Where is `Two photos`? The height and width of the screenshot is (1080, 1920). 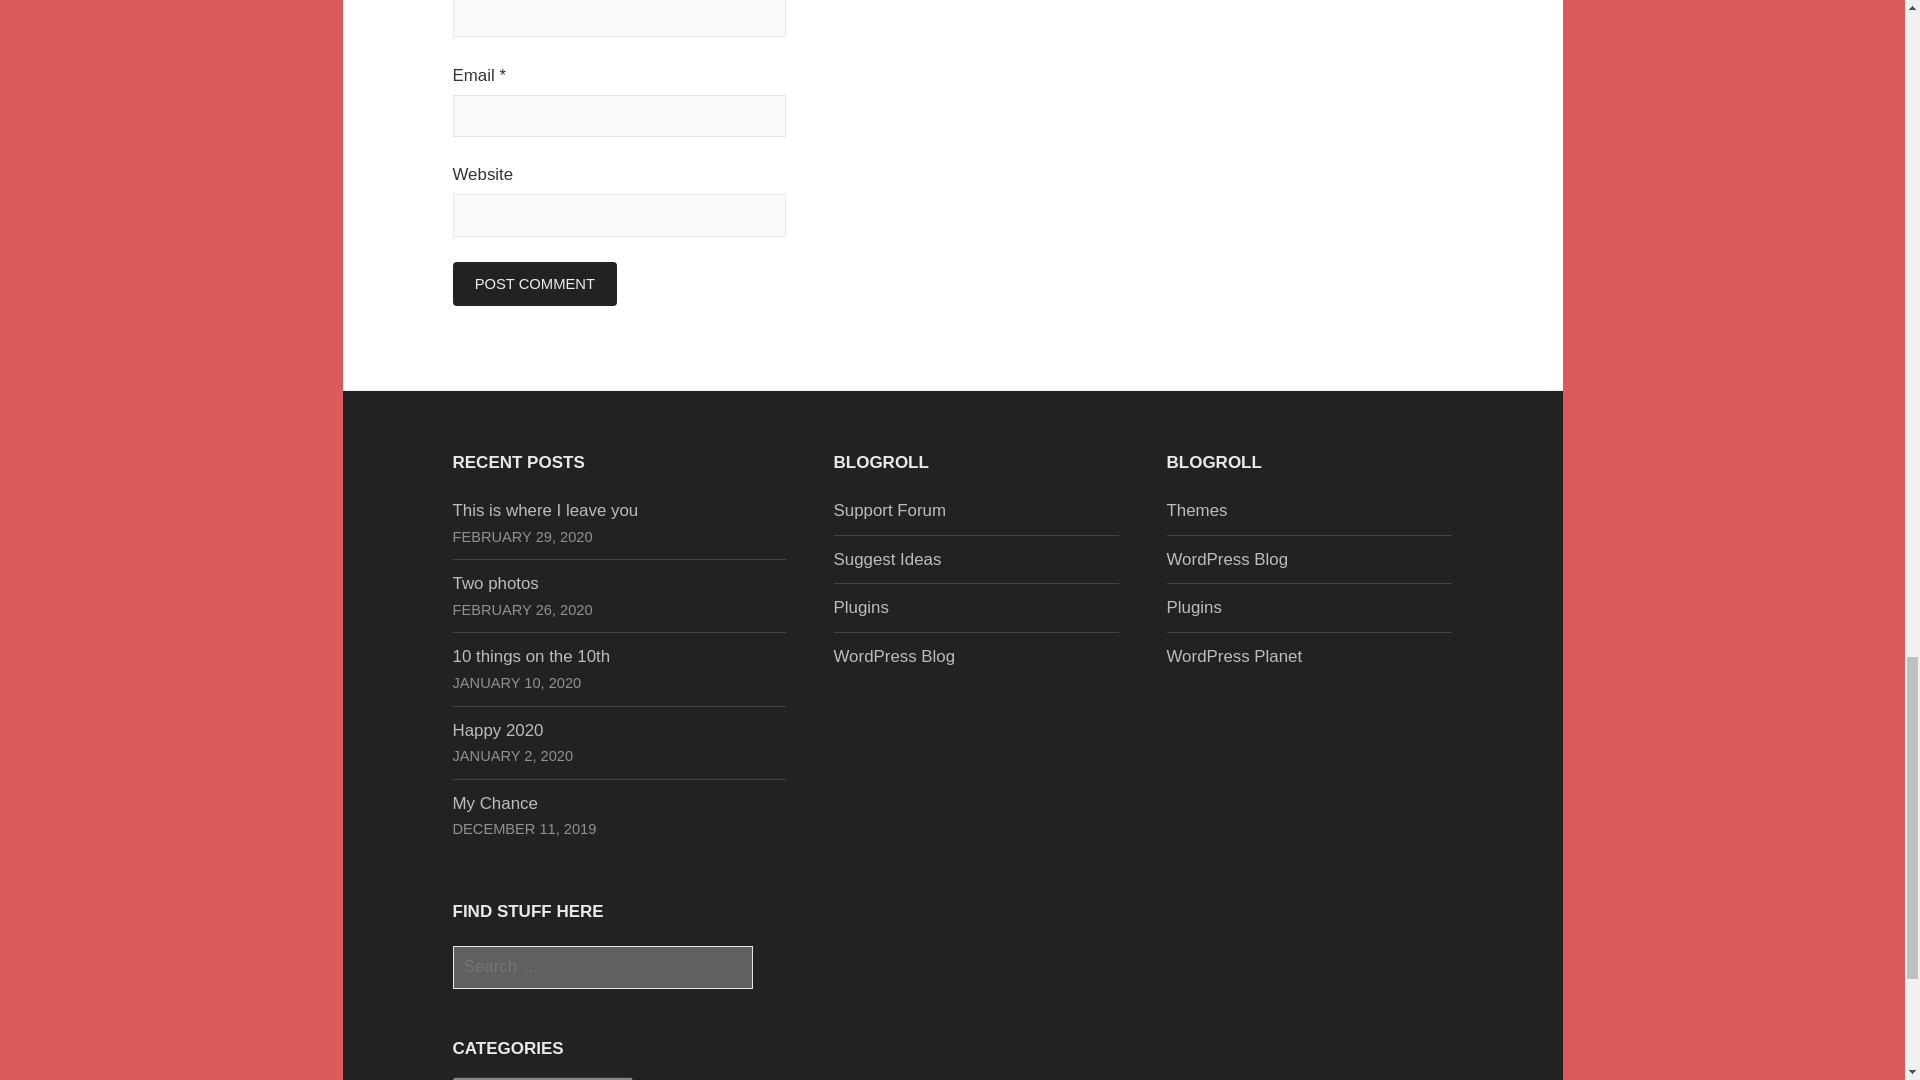
Two photos is located at coordinates (494, 582).